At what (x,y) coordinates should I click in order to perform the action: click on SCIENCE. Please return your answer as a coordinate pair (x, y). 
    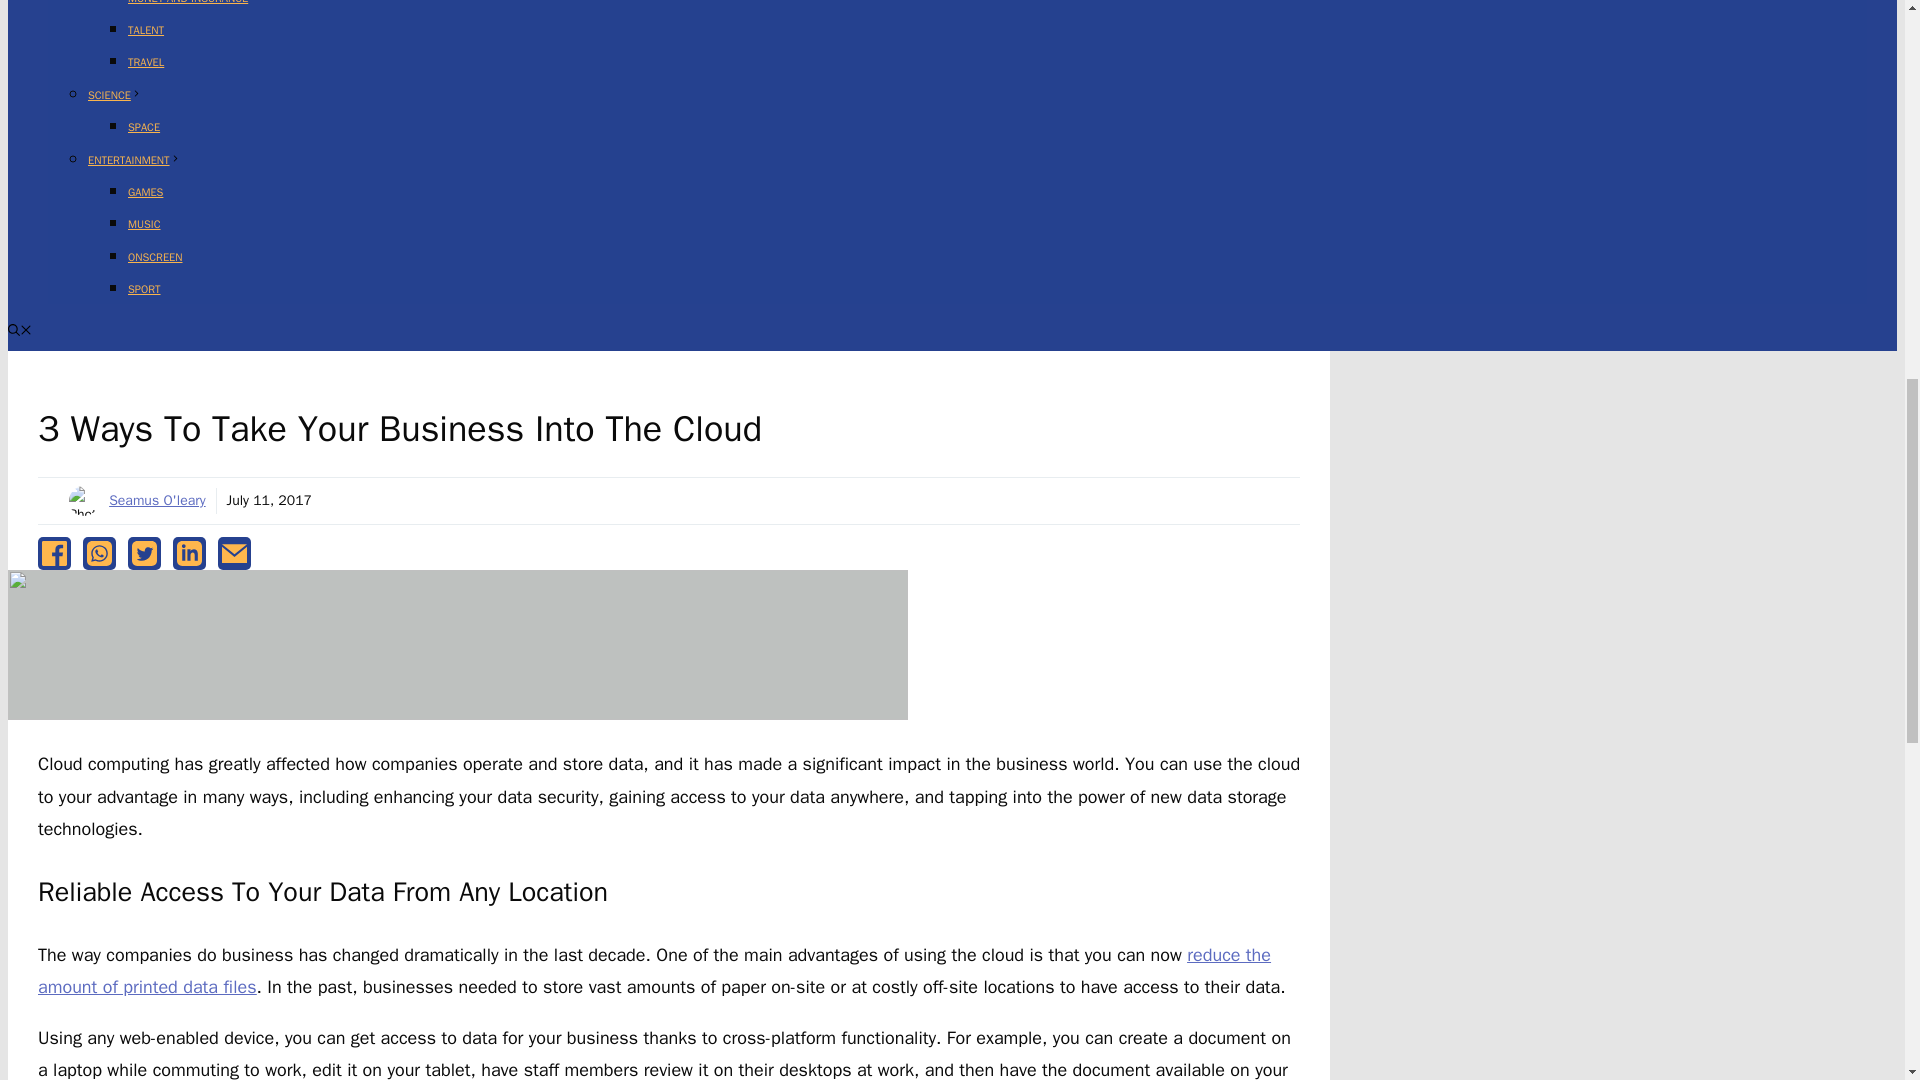
    Looking at the image, I should click on (115, 94).